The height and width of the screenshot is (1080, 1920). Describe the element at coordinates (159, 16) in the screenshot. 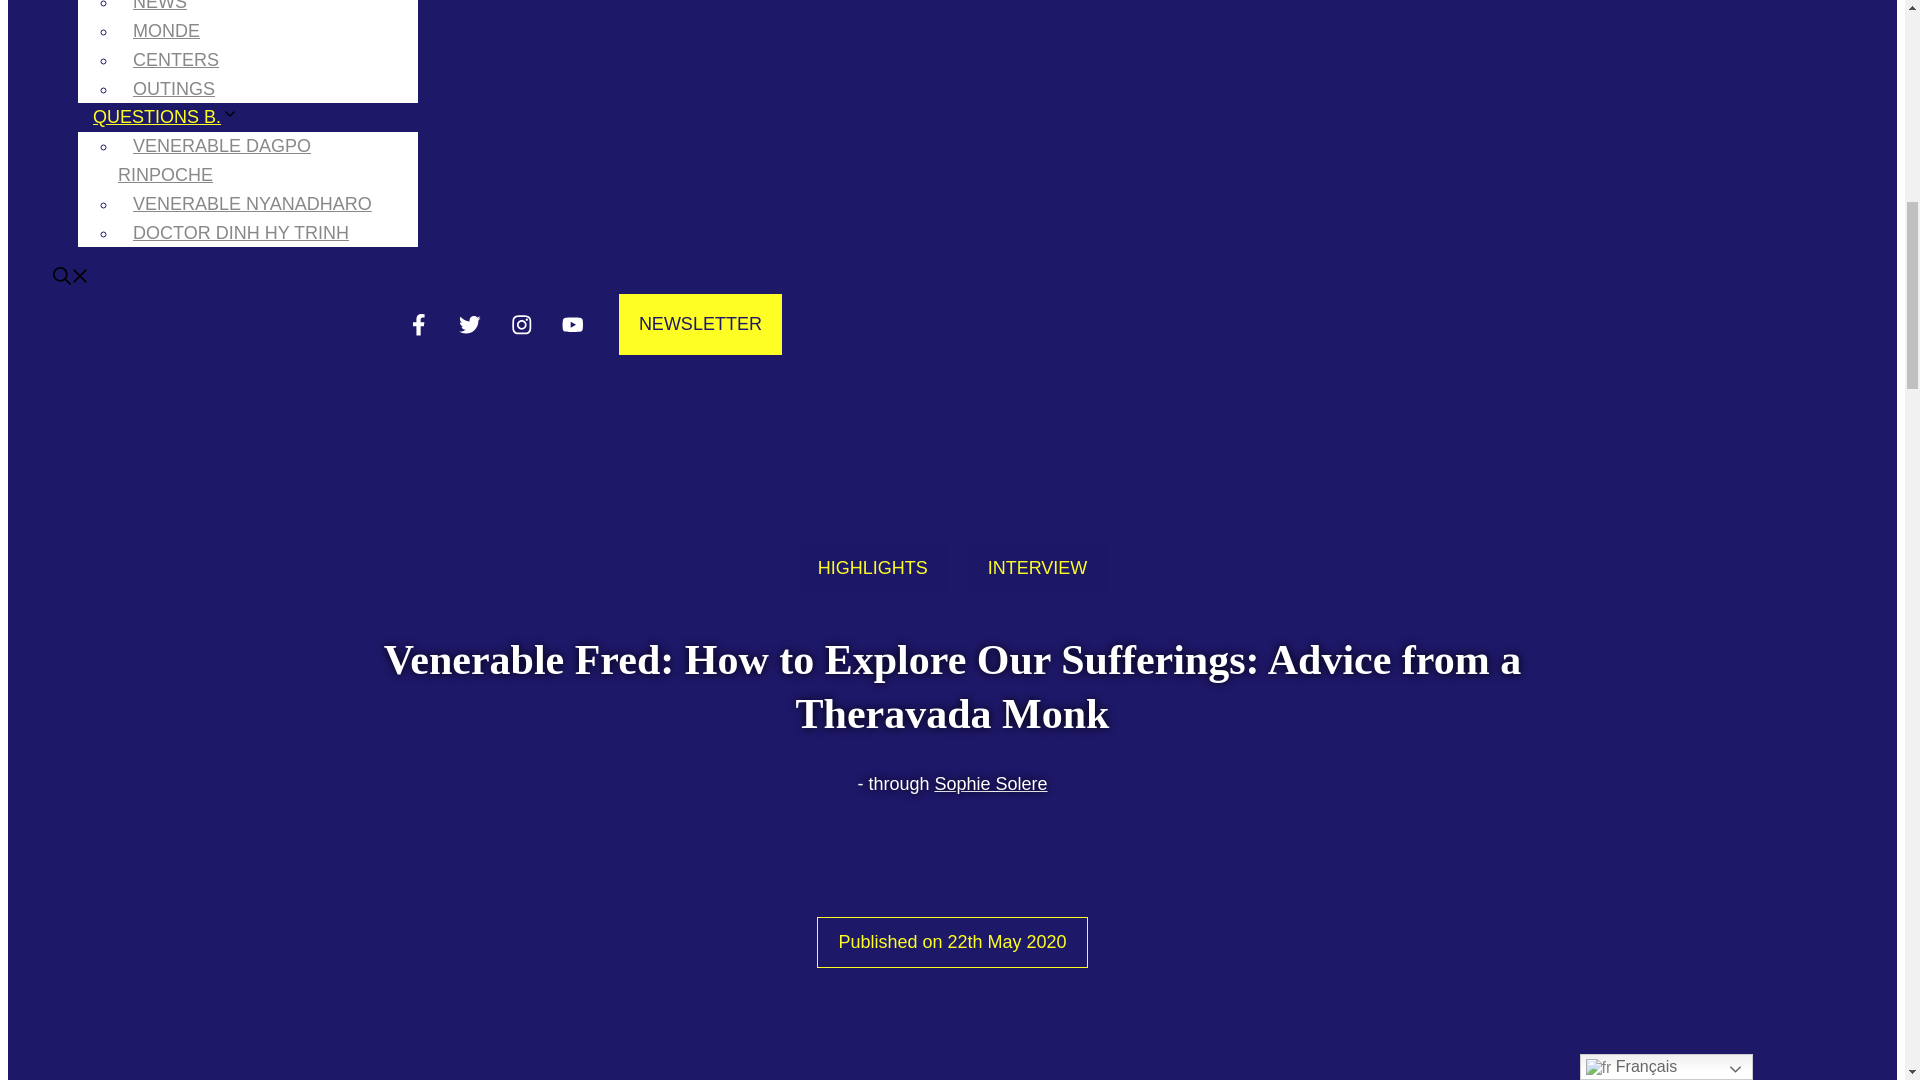

I see `NEWS` at that location.